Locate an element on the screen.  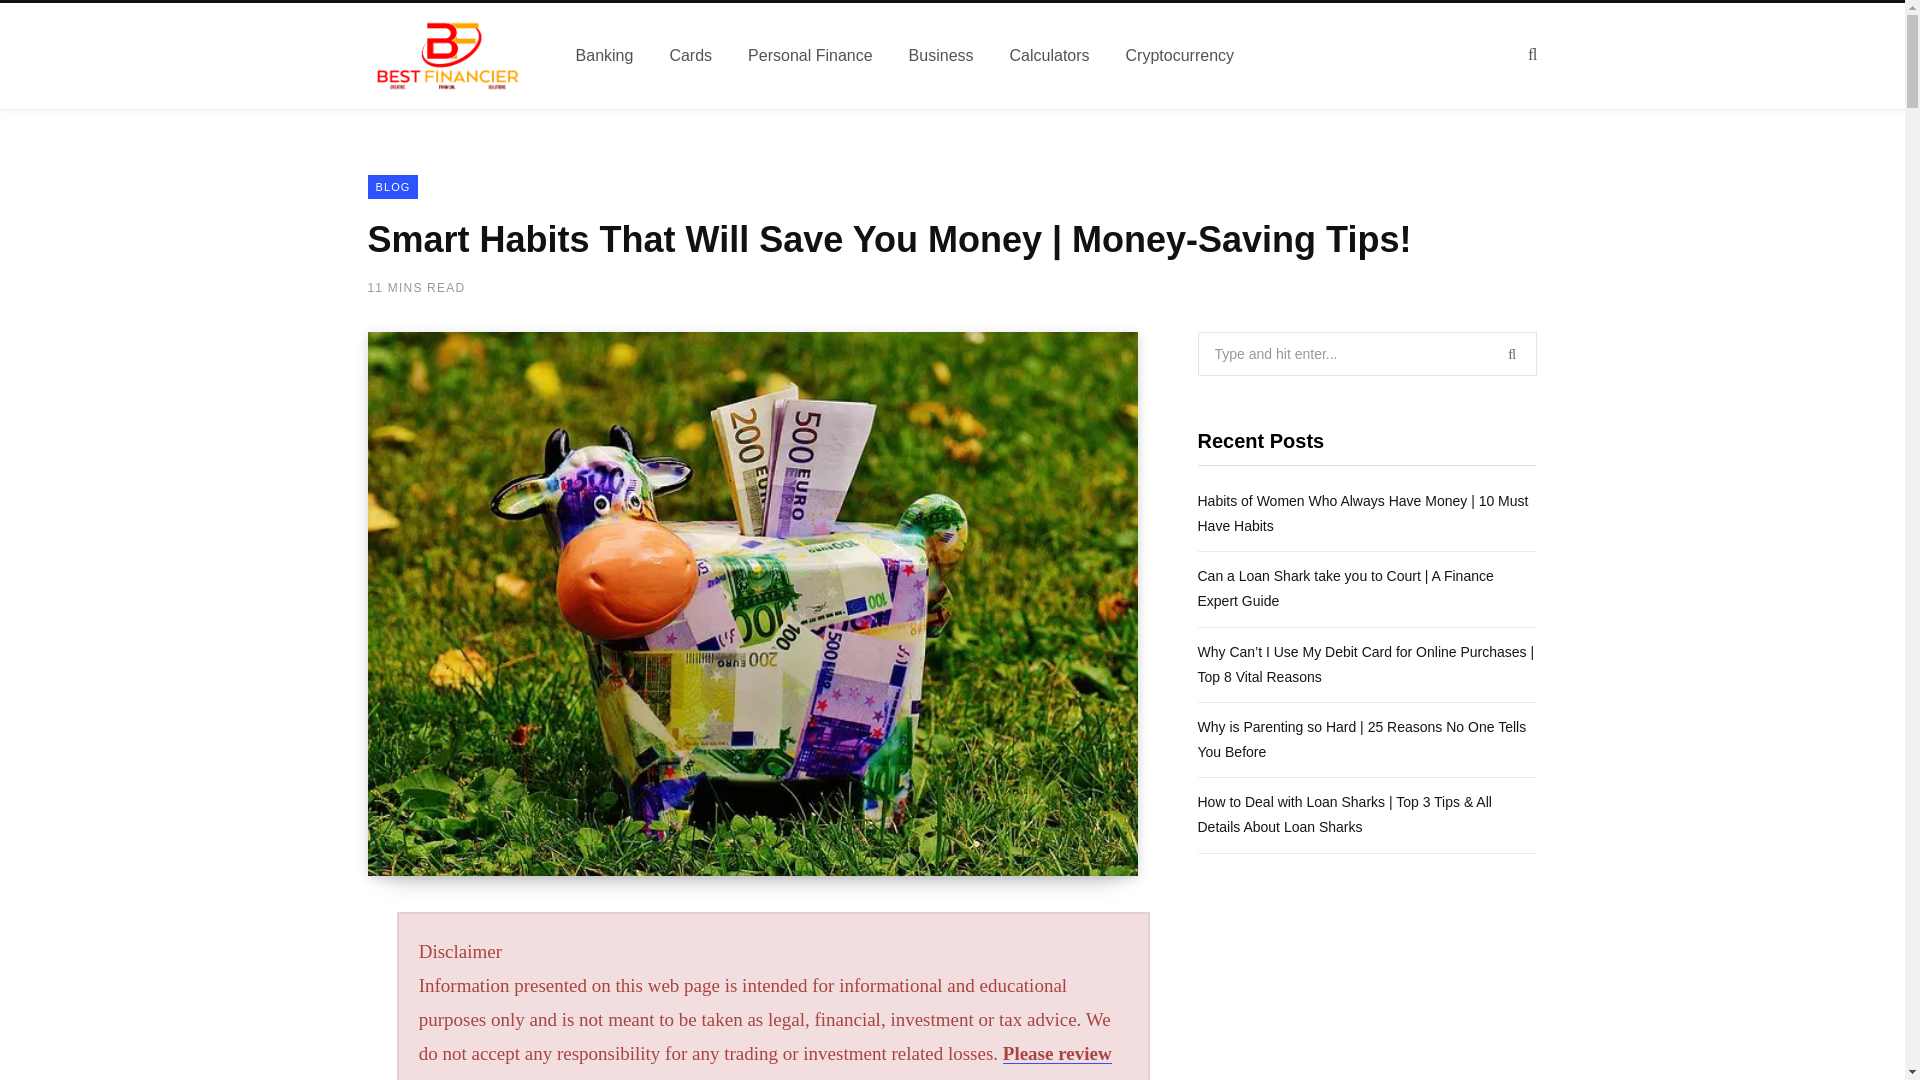
Calculators is located at coordinates (1050, 55).